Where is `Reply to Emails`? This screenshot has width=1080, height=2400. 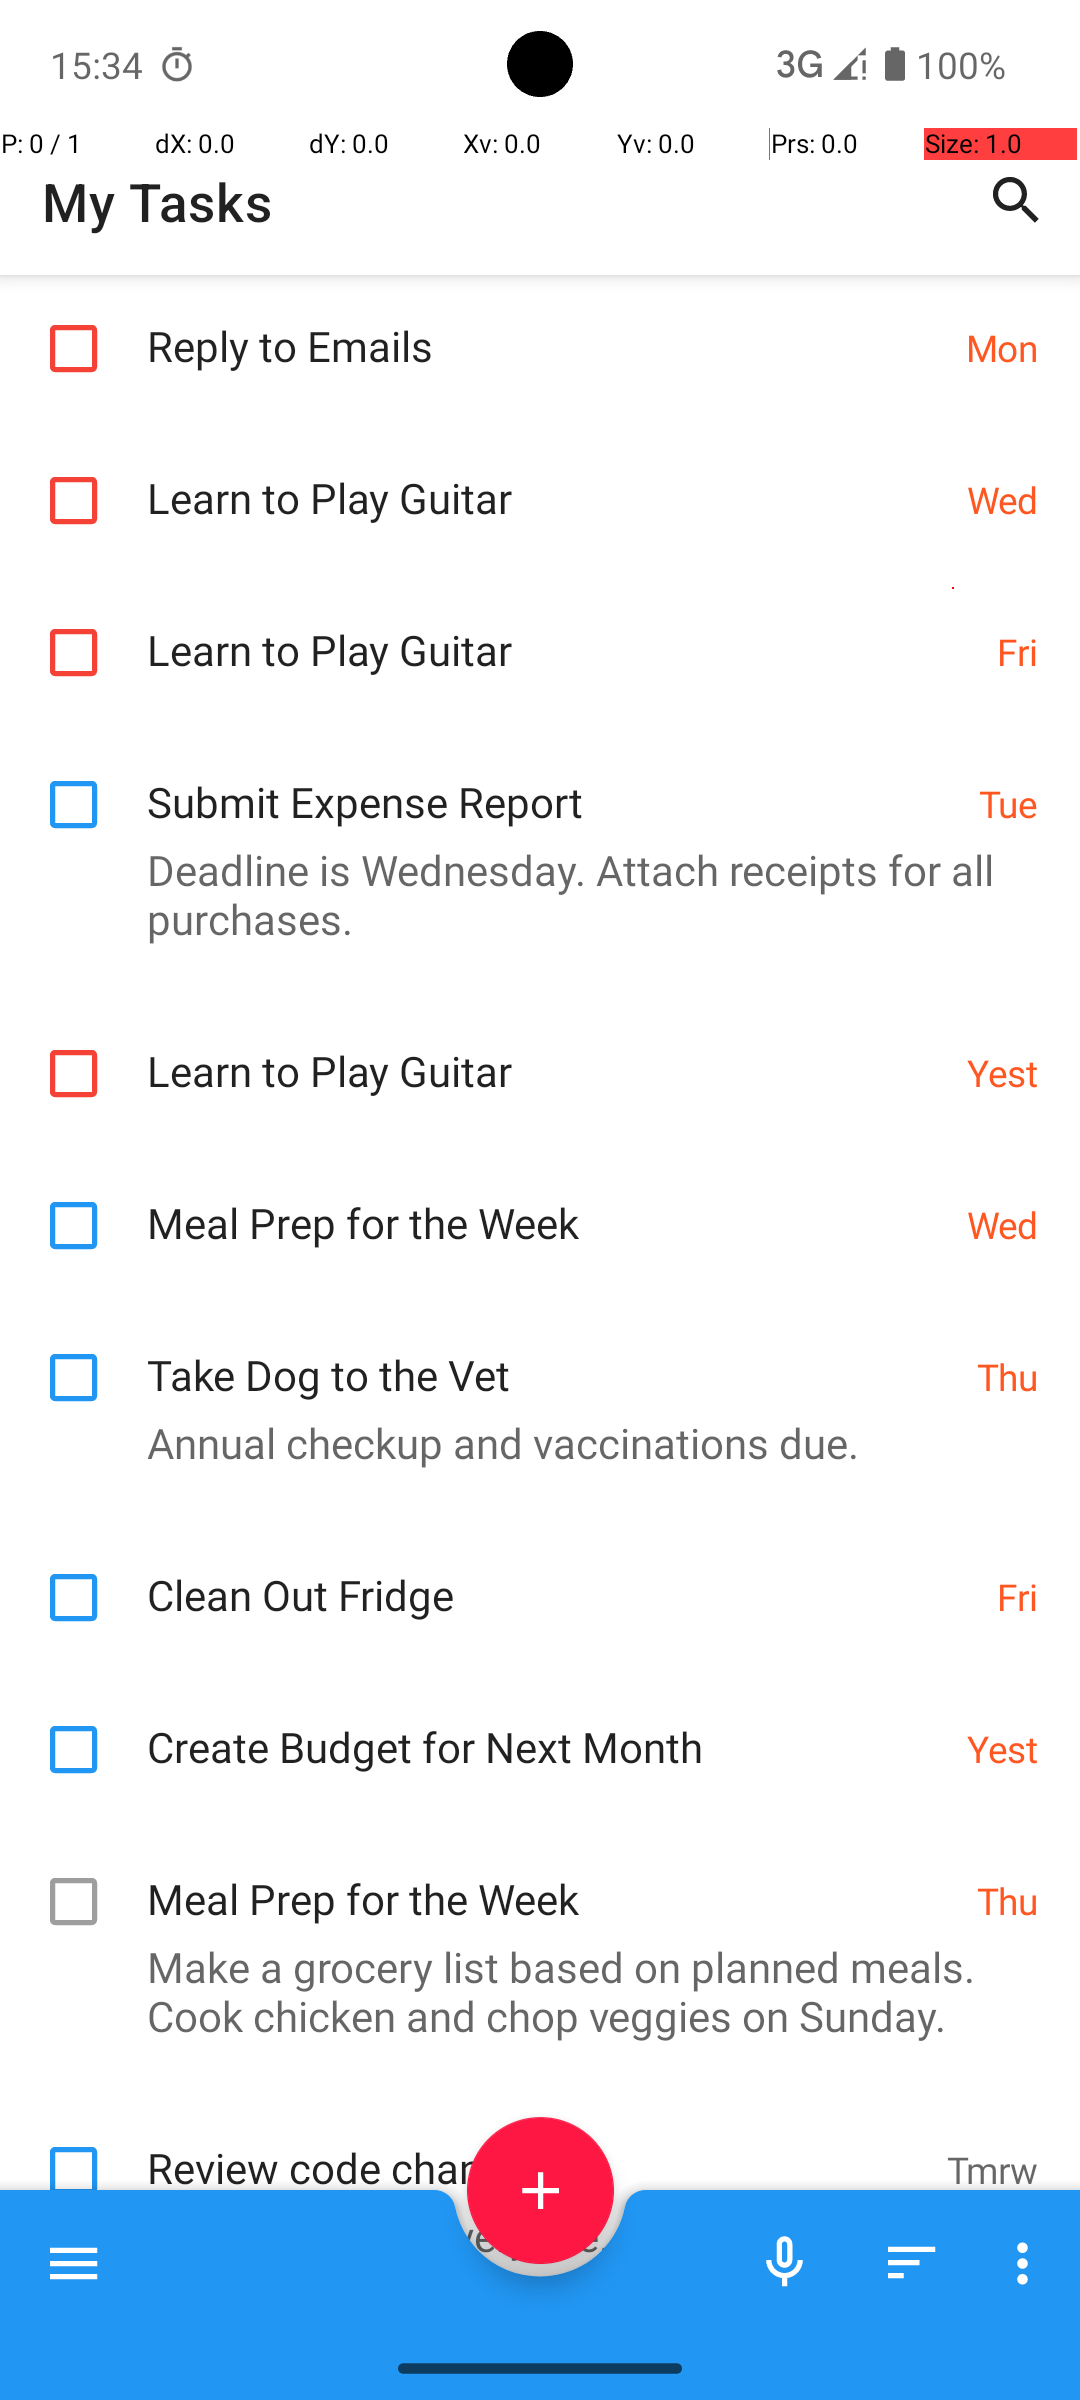
Reply to Emails is located at coordinates (546, 324).